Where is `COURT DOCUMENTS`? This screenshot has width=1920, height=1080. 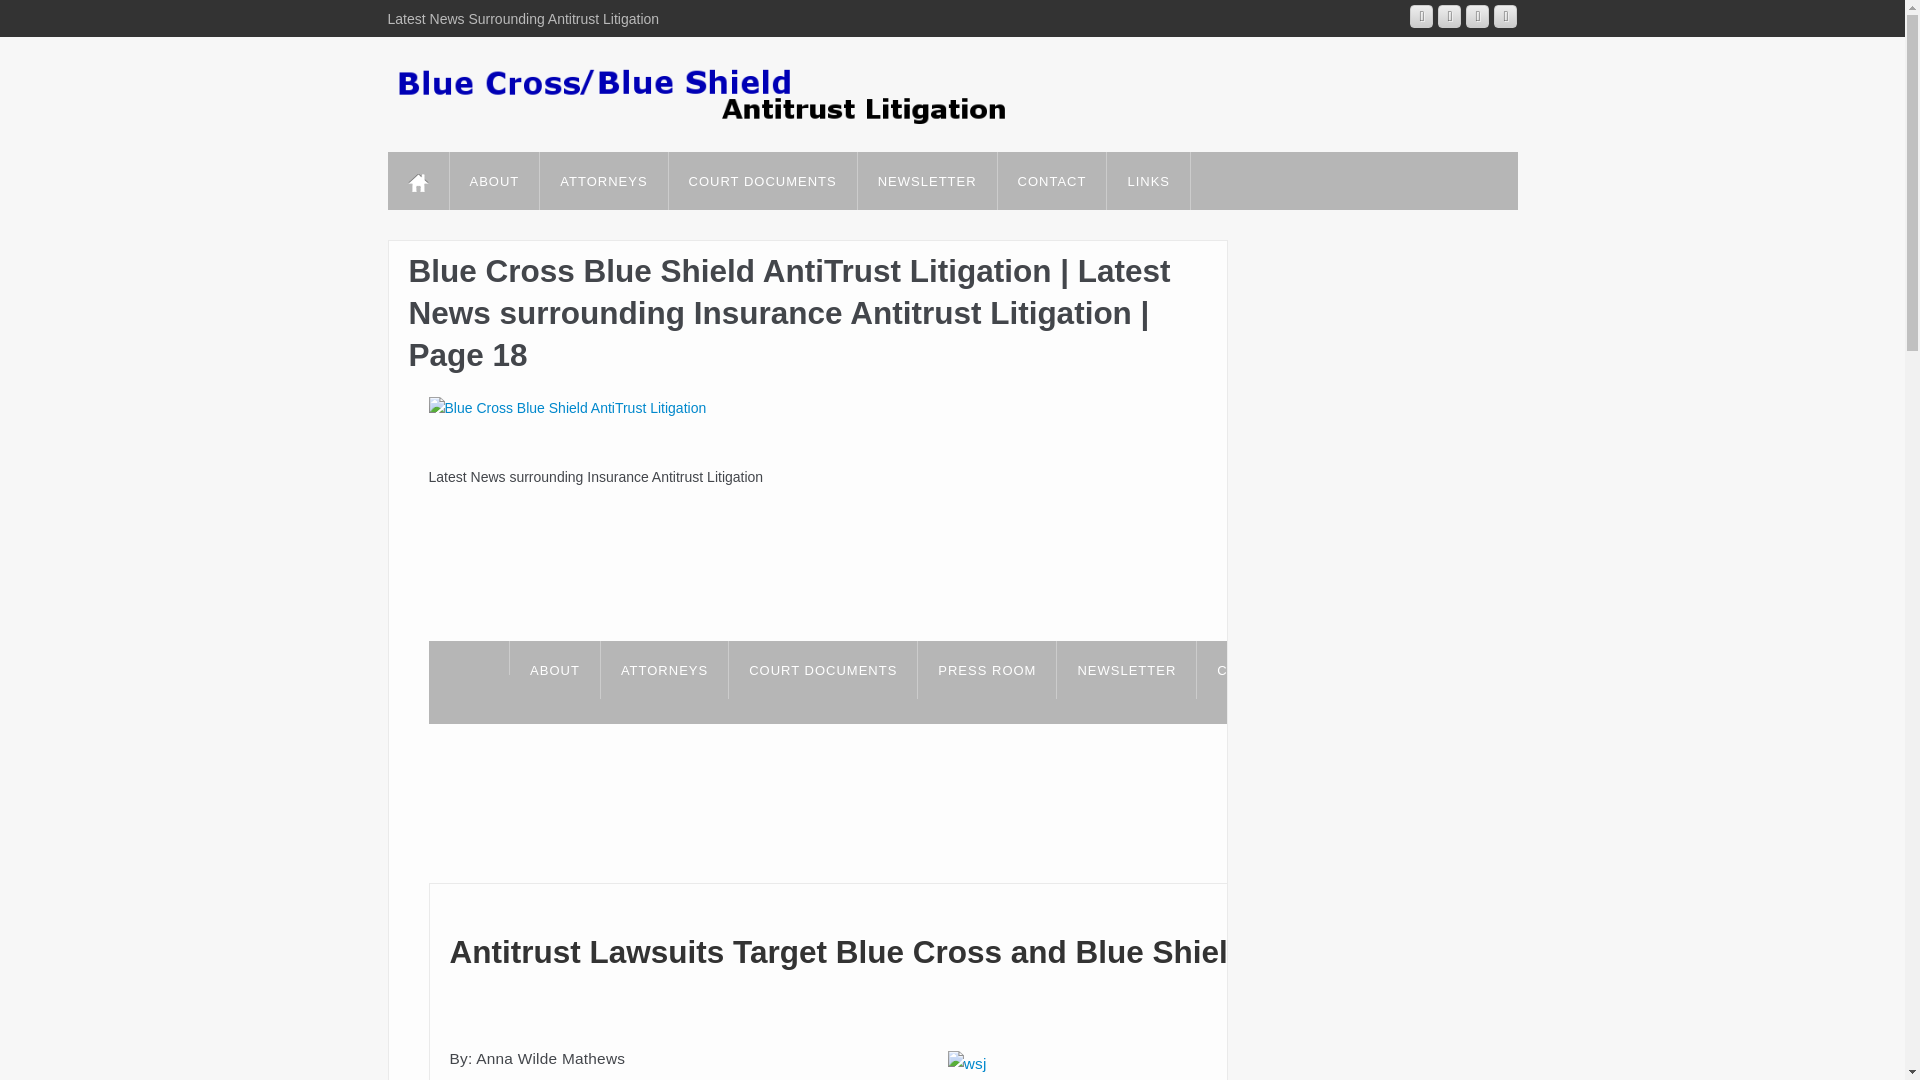
COURT DOCUMENTS is located at coordinates (823, 669).